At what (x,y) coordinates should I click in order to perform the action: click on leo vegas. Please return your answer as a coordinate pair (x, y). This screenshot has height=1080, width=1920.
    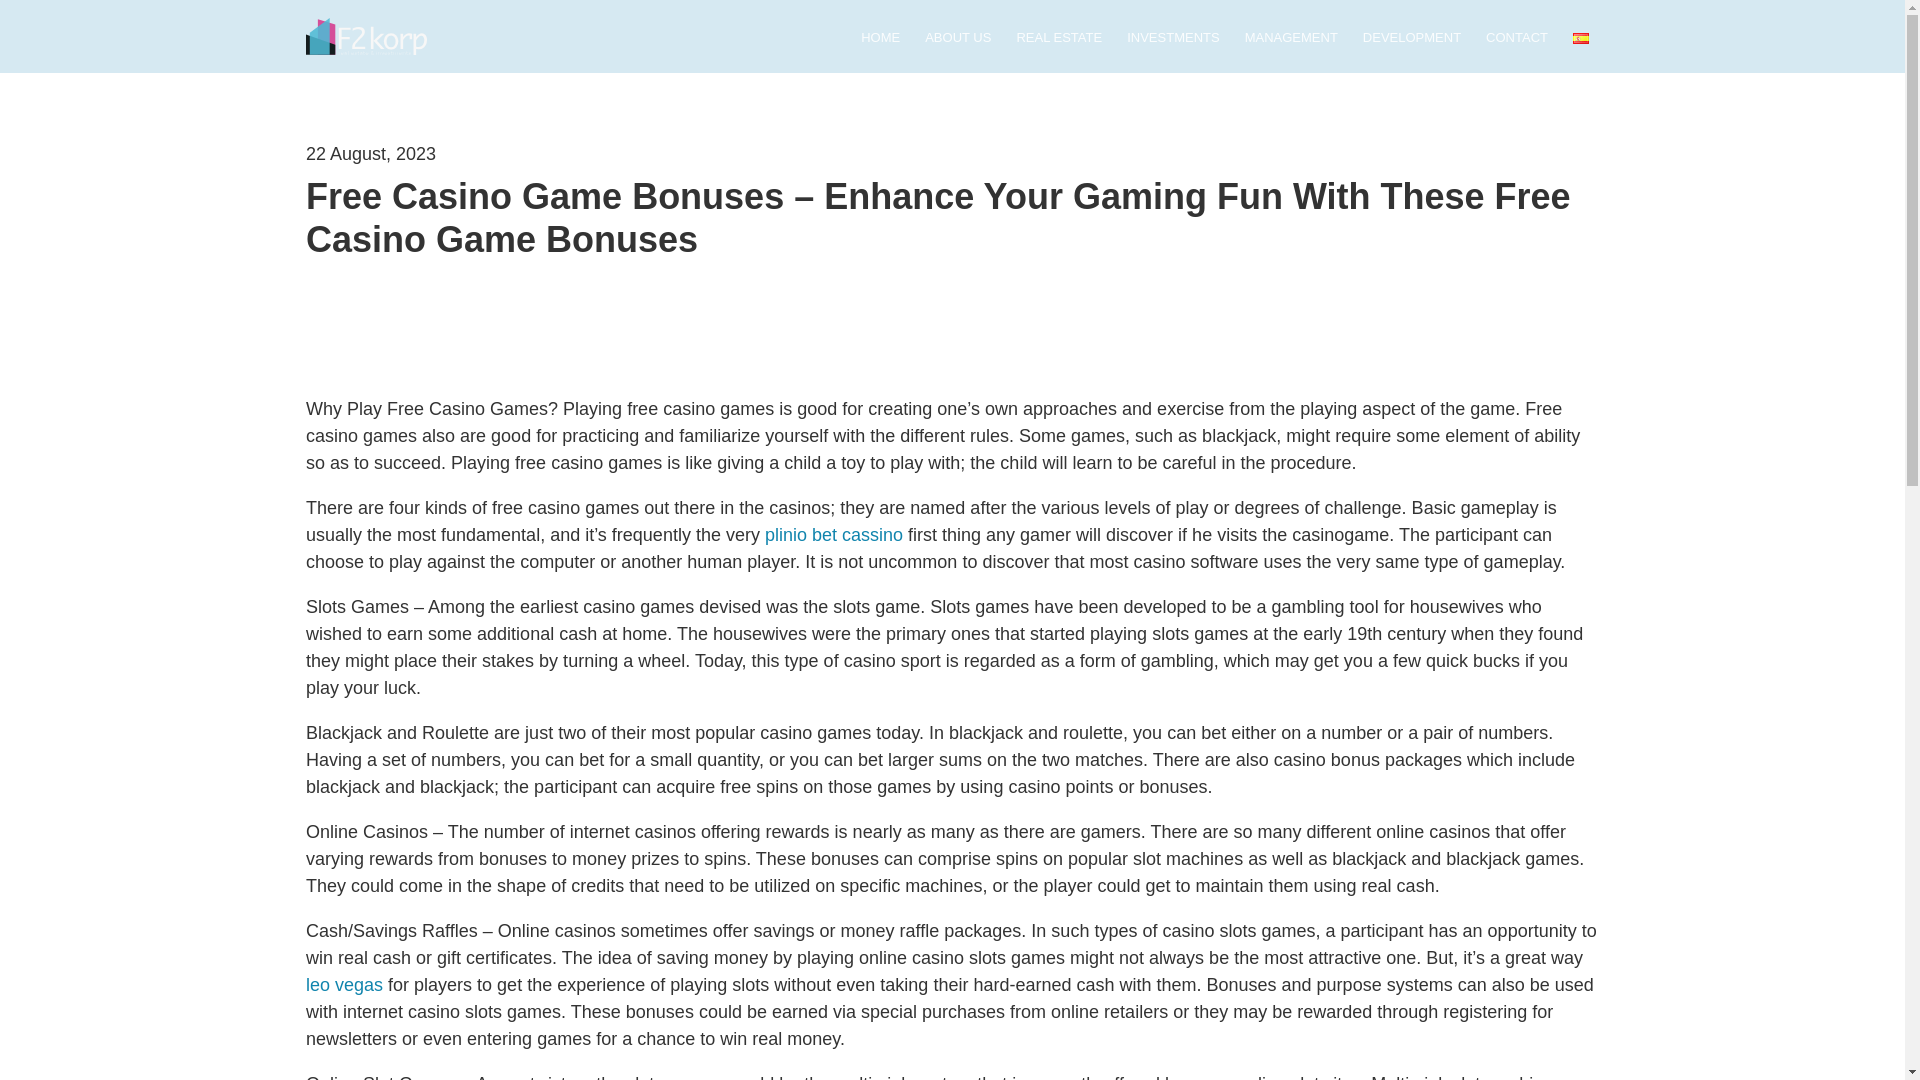
    Looking at the image, I should click on (344, 984).